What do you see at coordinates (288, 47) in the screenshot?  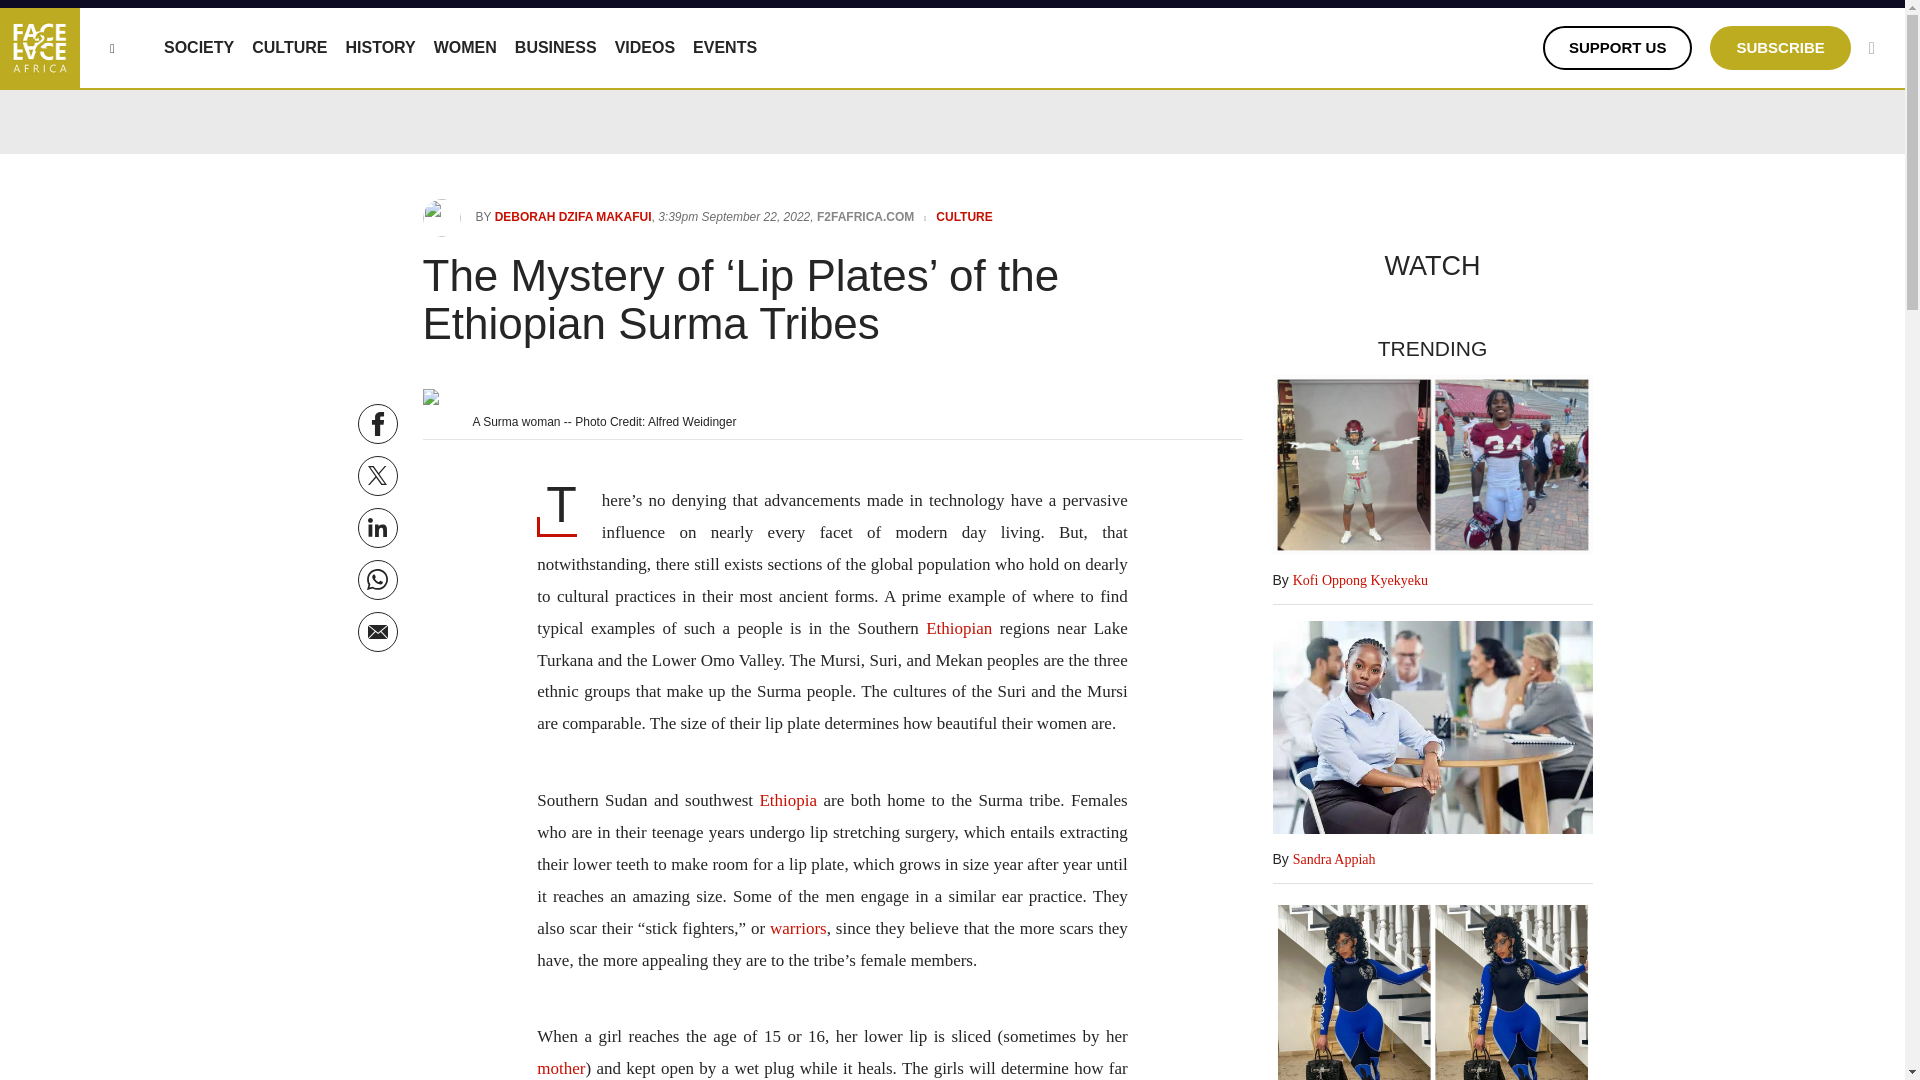 I see `CULTURE` at bounding box center [288, 47].